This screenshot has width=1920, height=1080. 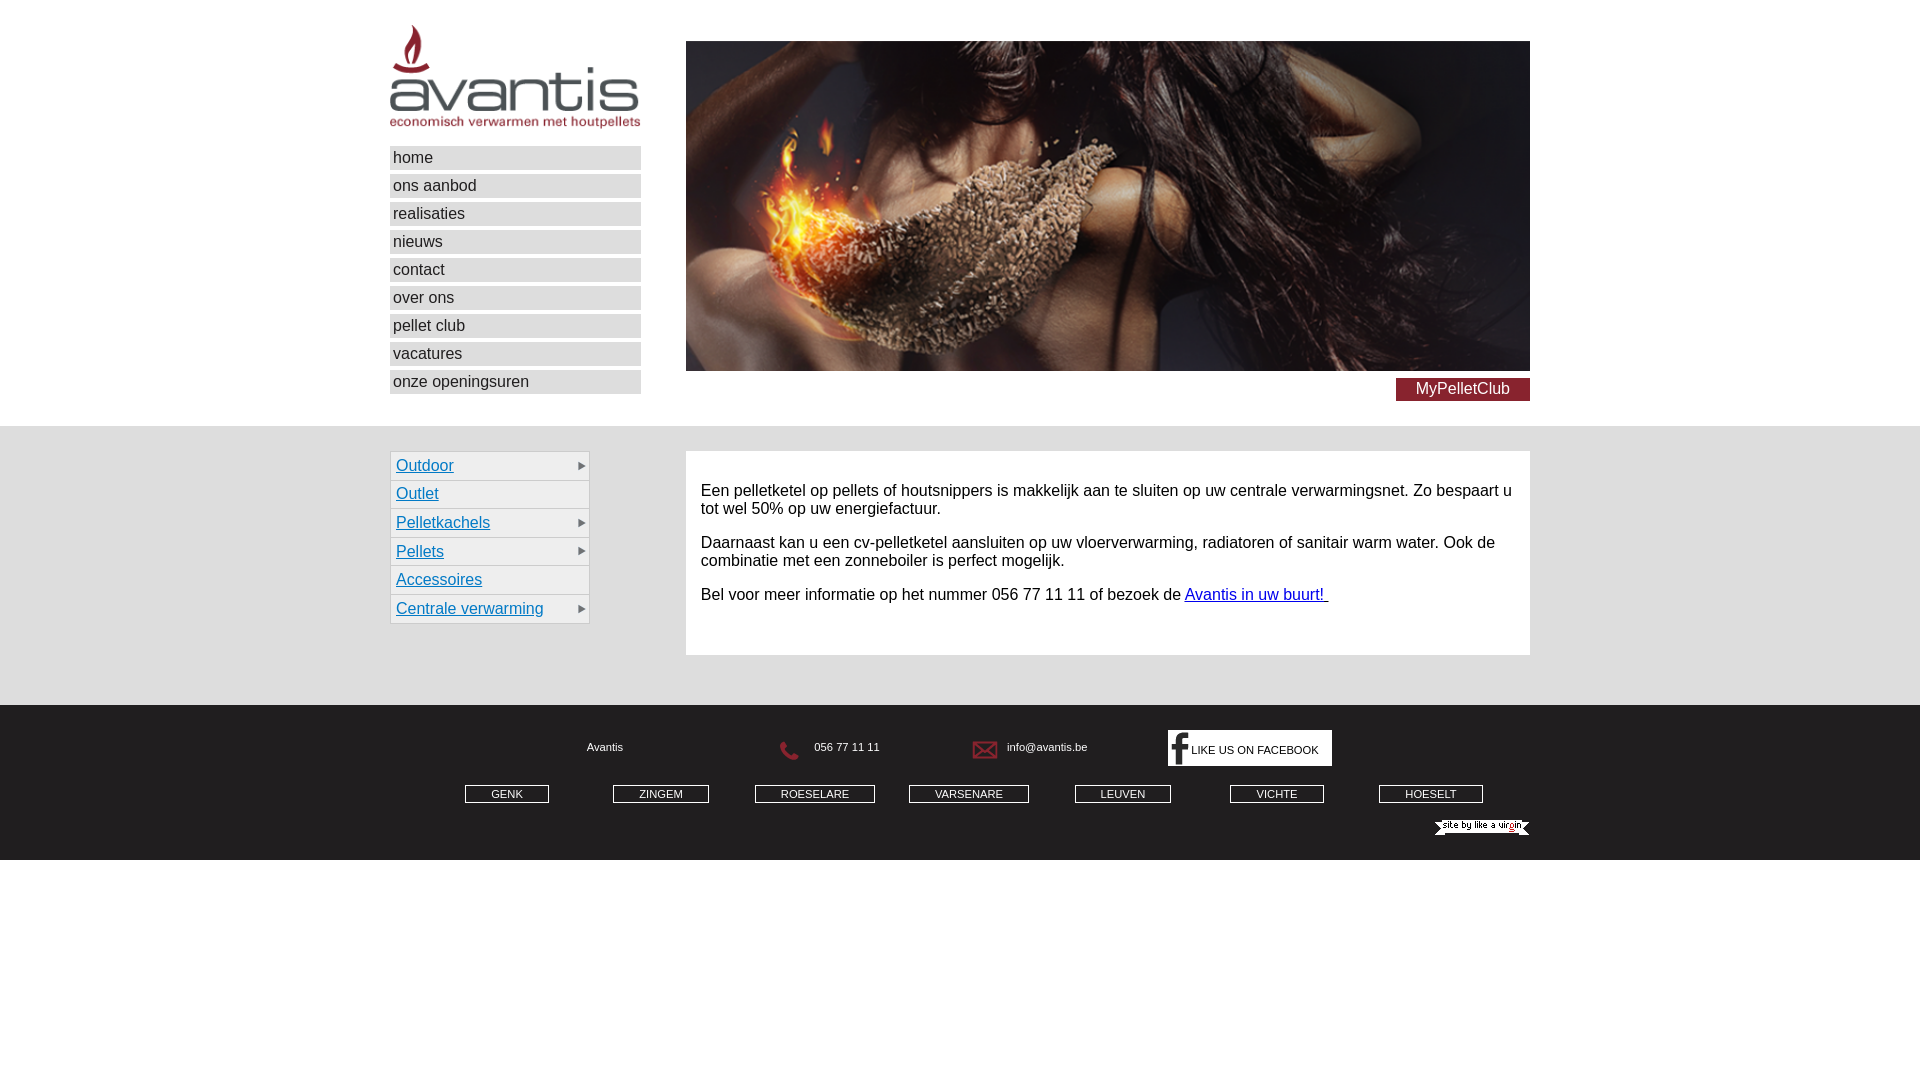 What do you see at coordinates (516, 354) in the screenshot?
I see `vacatures` at bounding box center [516, 354].